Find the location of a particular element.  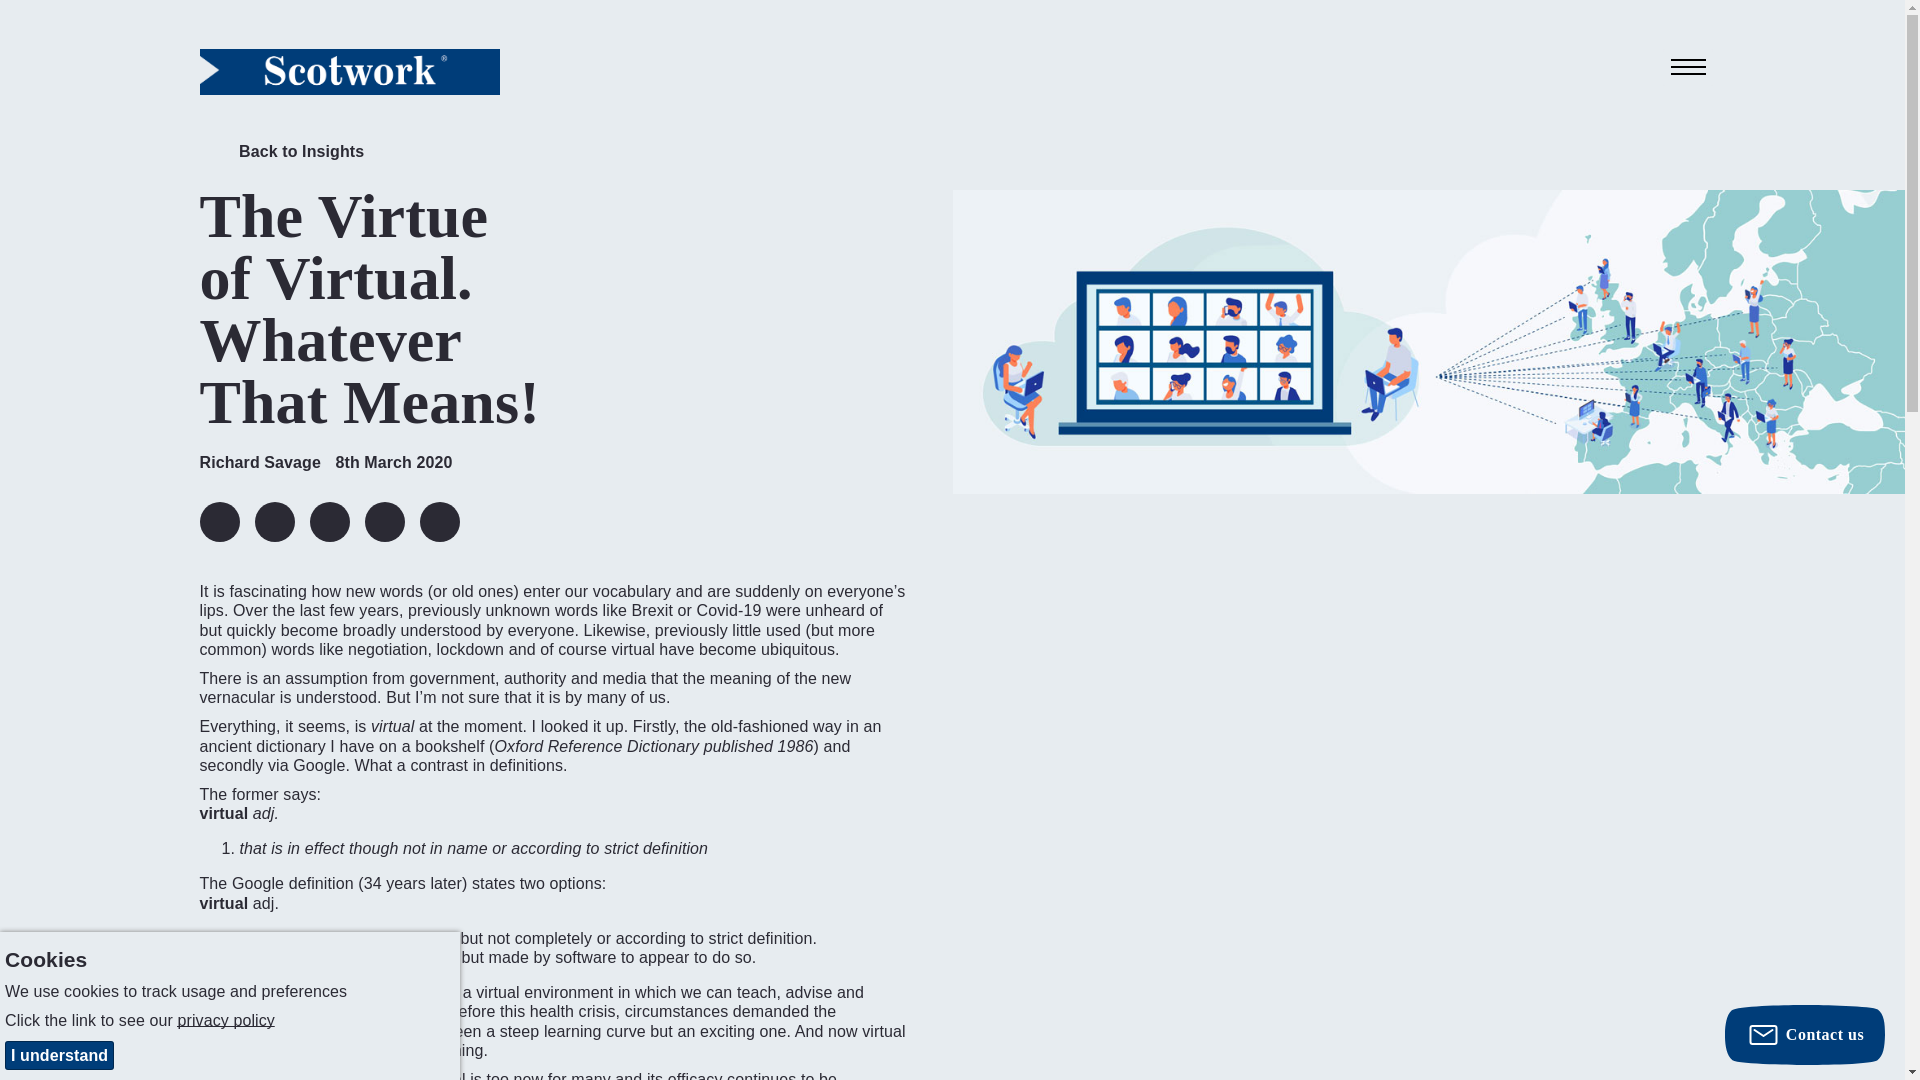

linkedin is located at coordinates (220, 522).